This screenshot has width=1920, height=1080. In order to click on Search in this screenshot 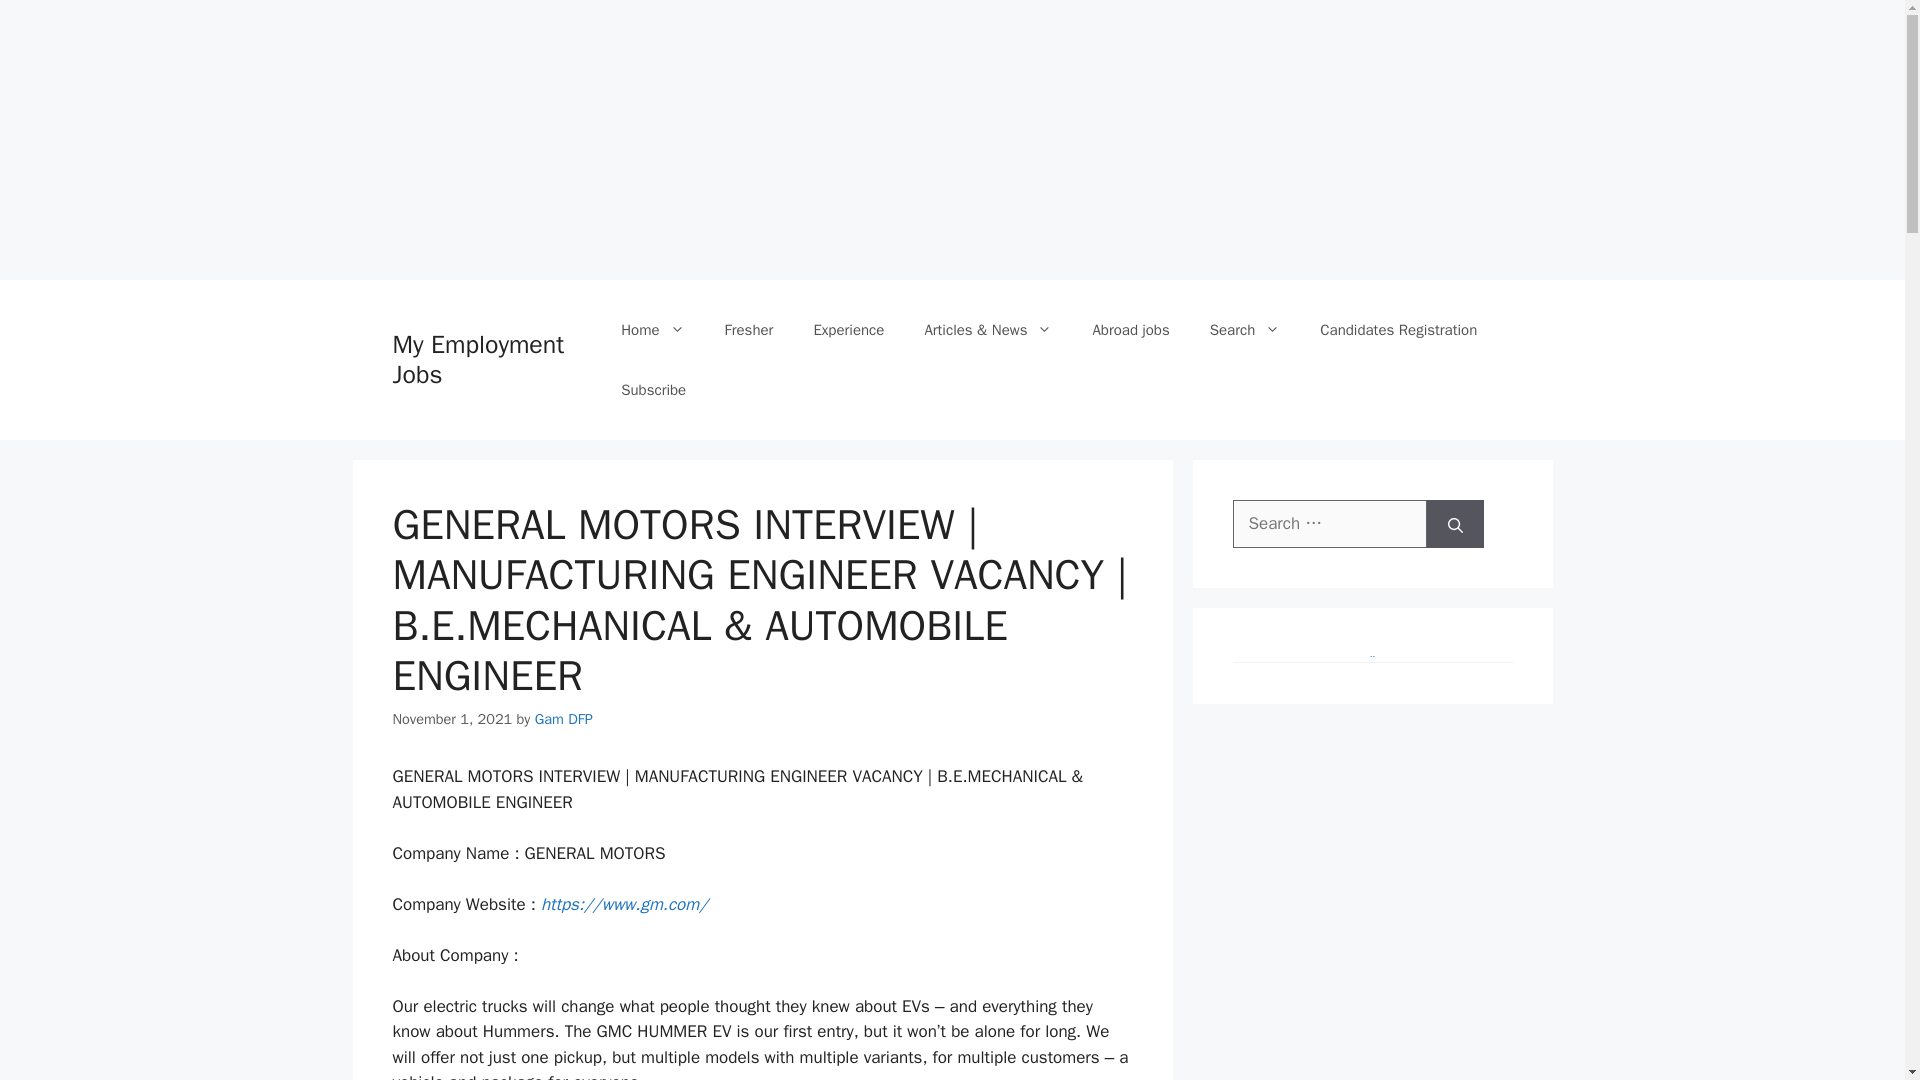, I will do `click(1246, 330)`.